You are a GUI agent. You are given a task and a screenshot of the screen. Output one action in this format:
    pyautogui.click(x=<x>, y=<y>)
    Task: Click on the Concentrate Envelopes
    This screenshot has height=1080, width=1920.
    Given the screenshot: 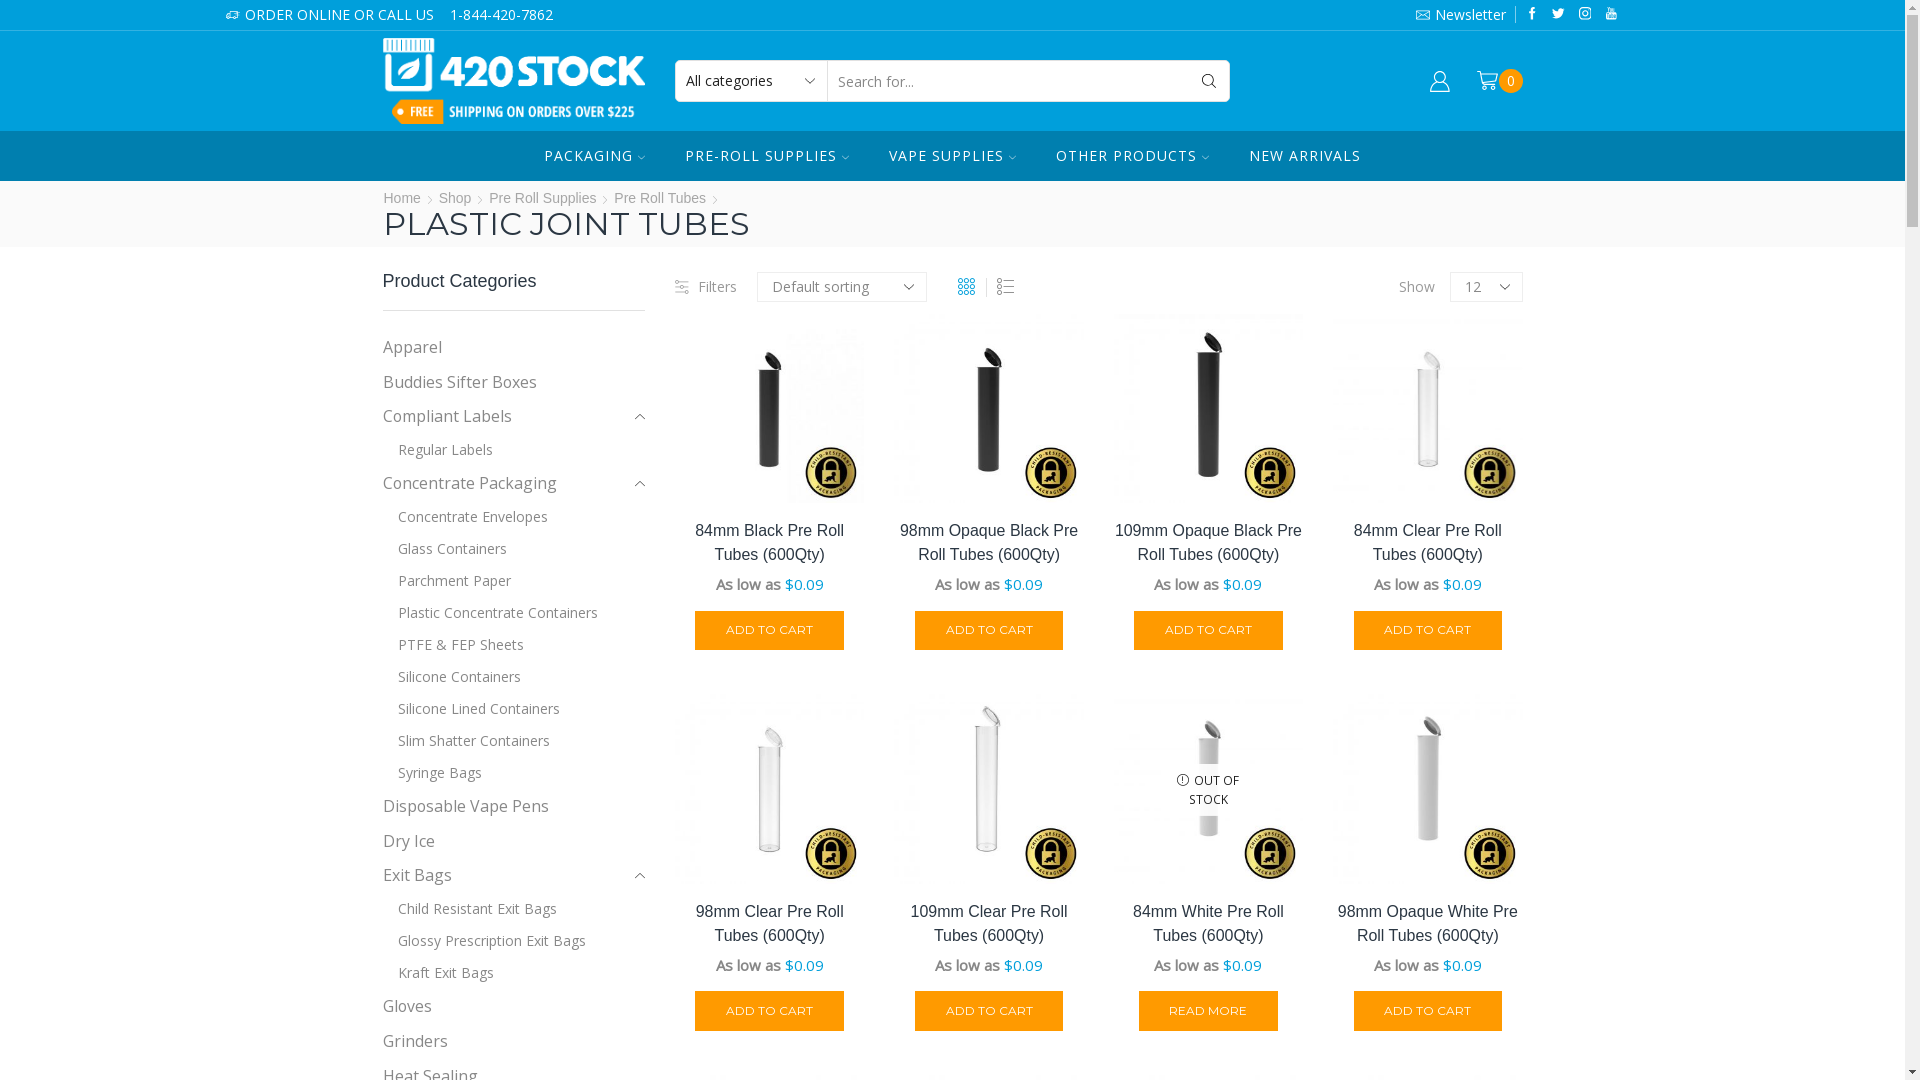 What is the action you would take?
    pyautogui.click(x=464, y=517)
    